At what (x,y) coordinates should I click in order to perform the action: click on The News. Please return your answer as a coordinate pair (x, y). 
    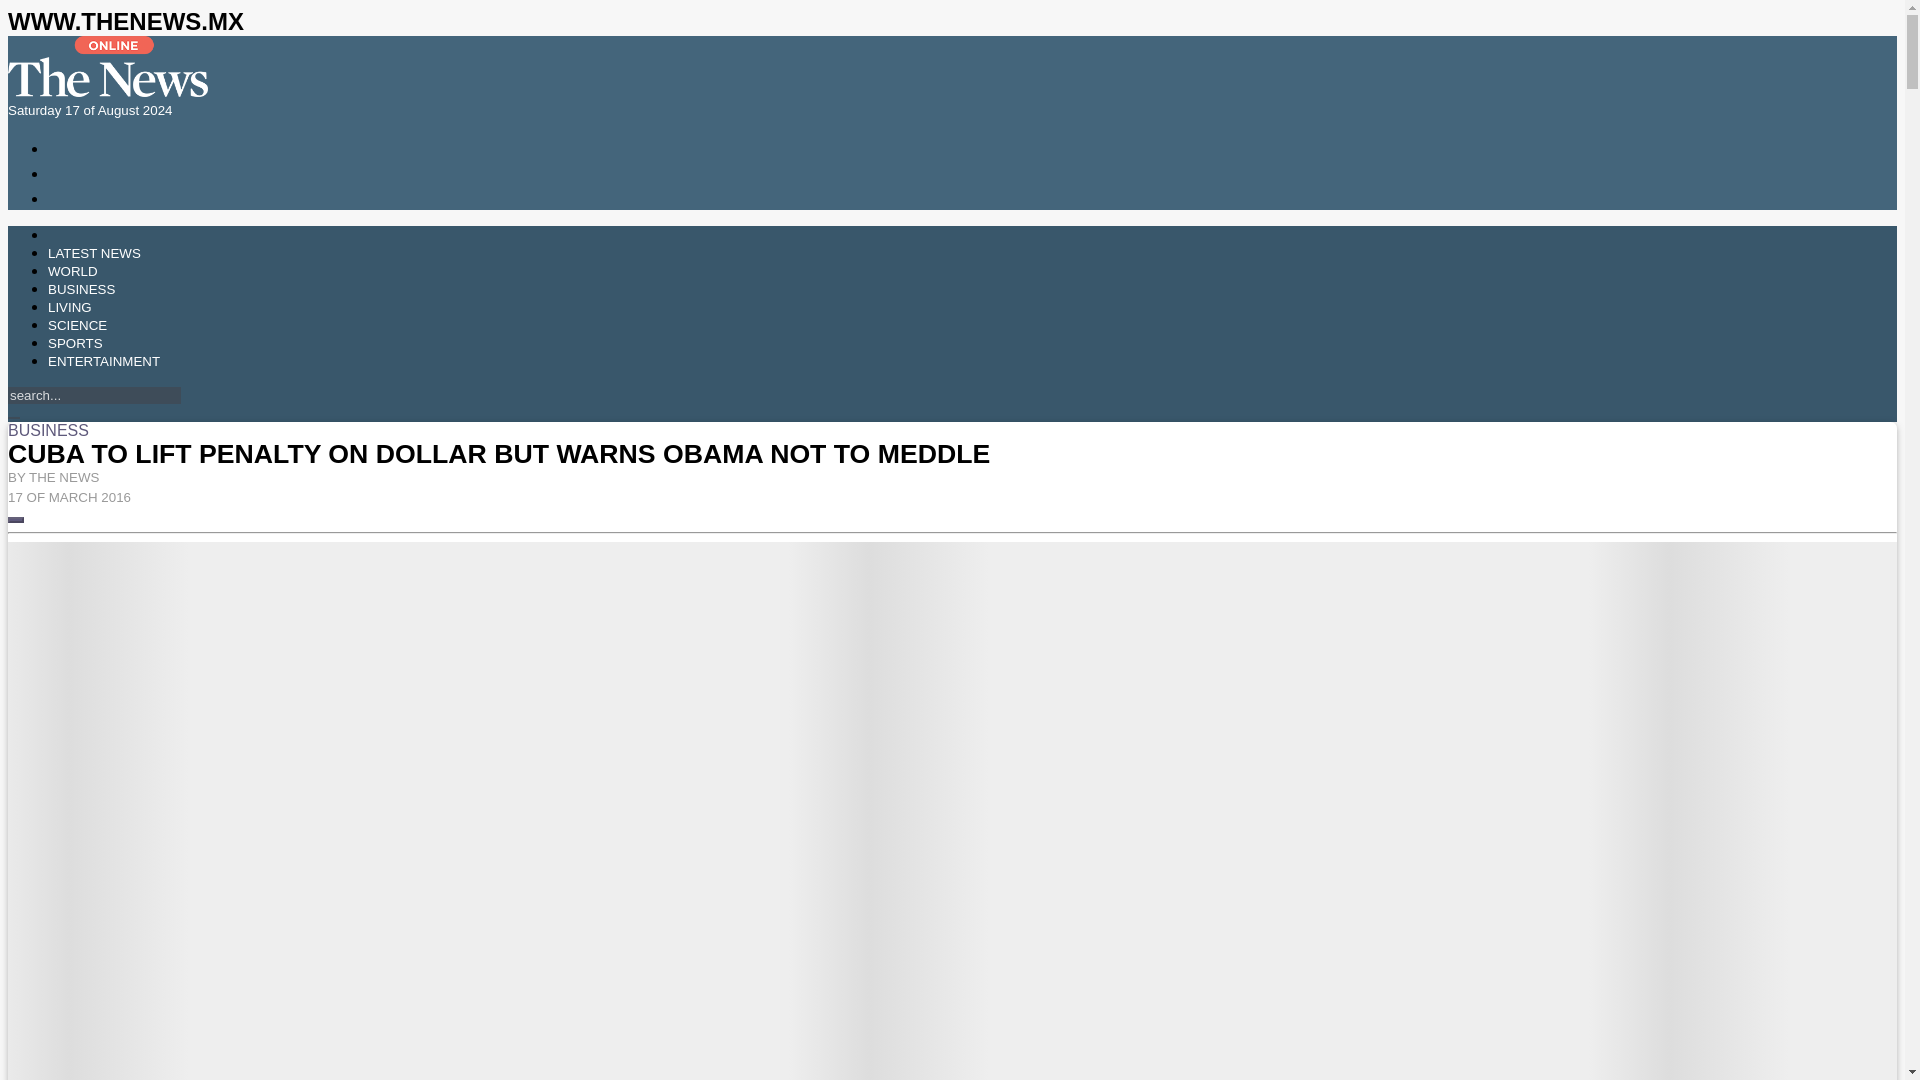
    Looking at the image, I should click on (107, 92).